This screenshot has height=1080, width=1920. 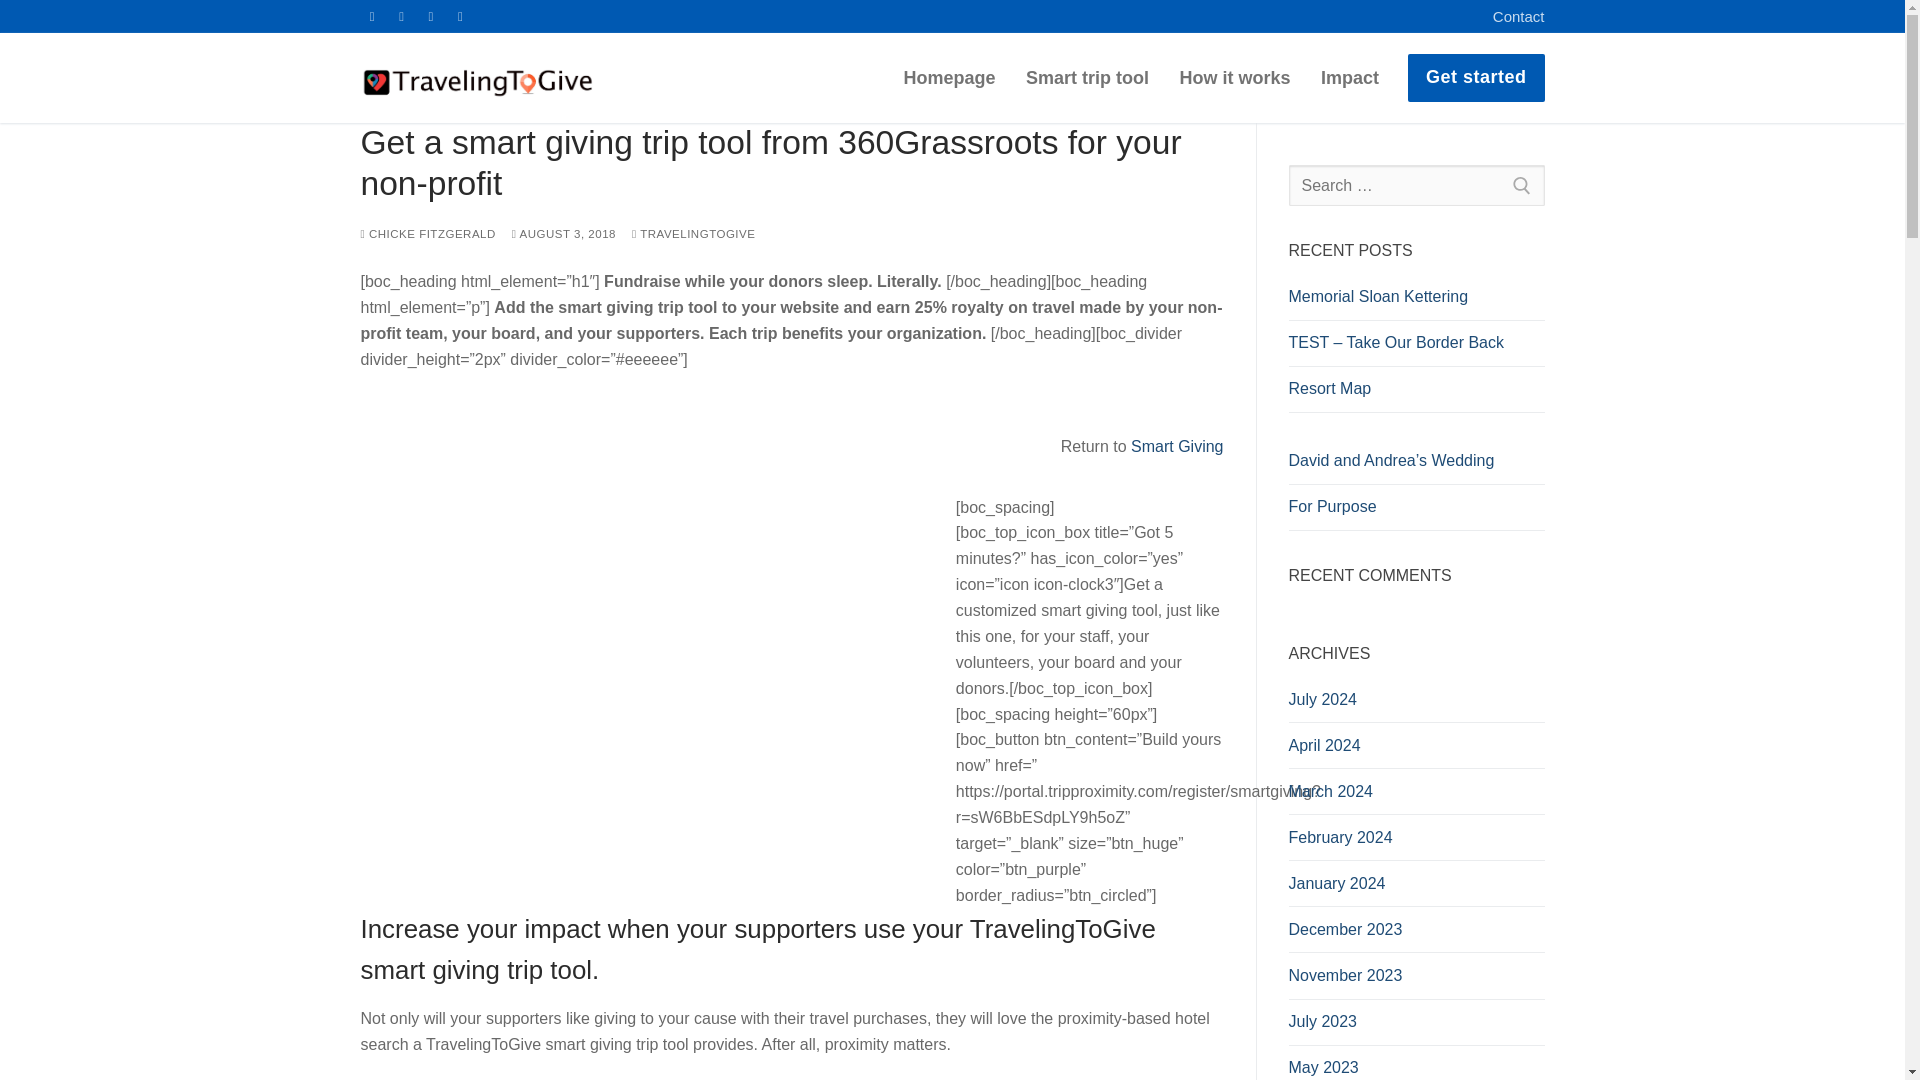 What do you see at coordinates (1416, 1026) in the screenshot?
I see `July 2023` at bounding box center [1416, 1026].